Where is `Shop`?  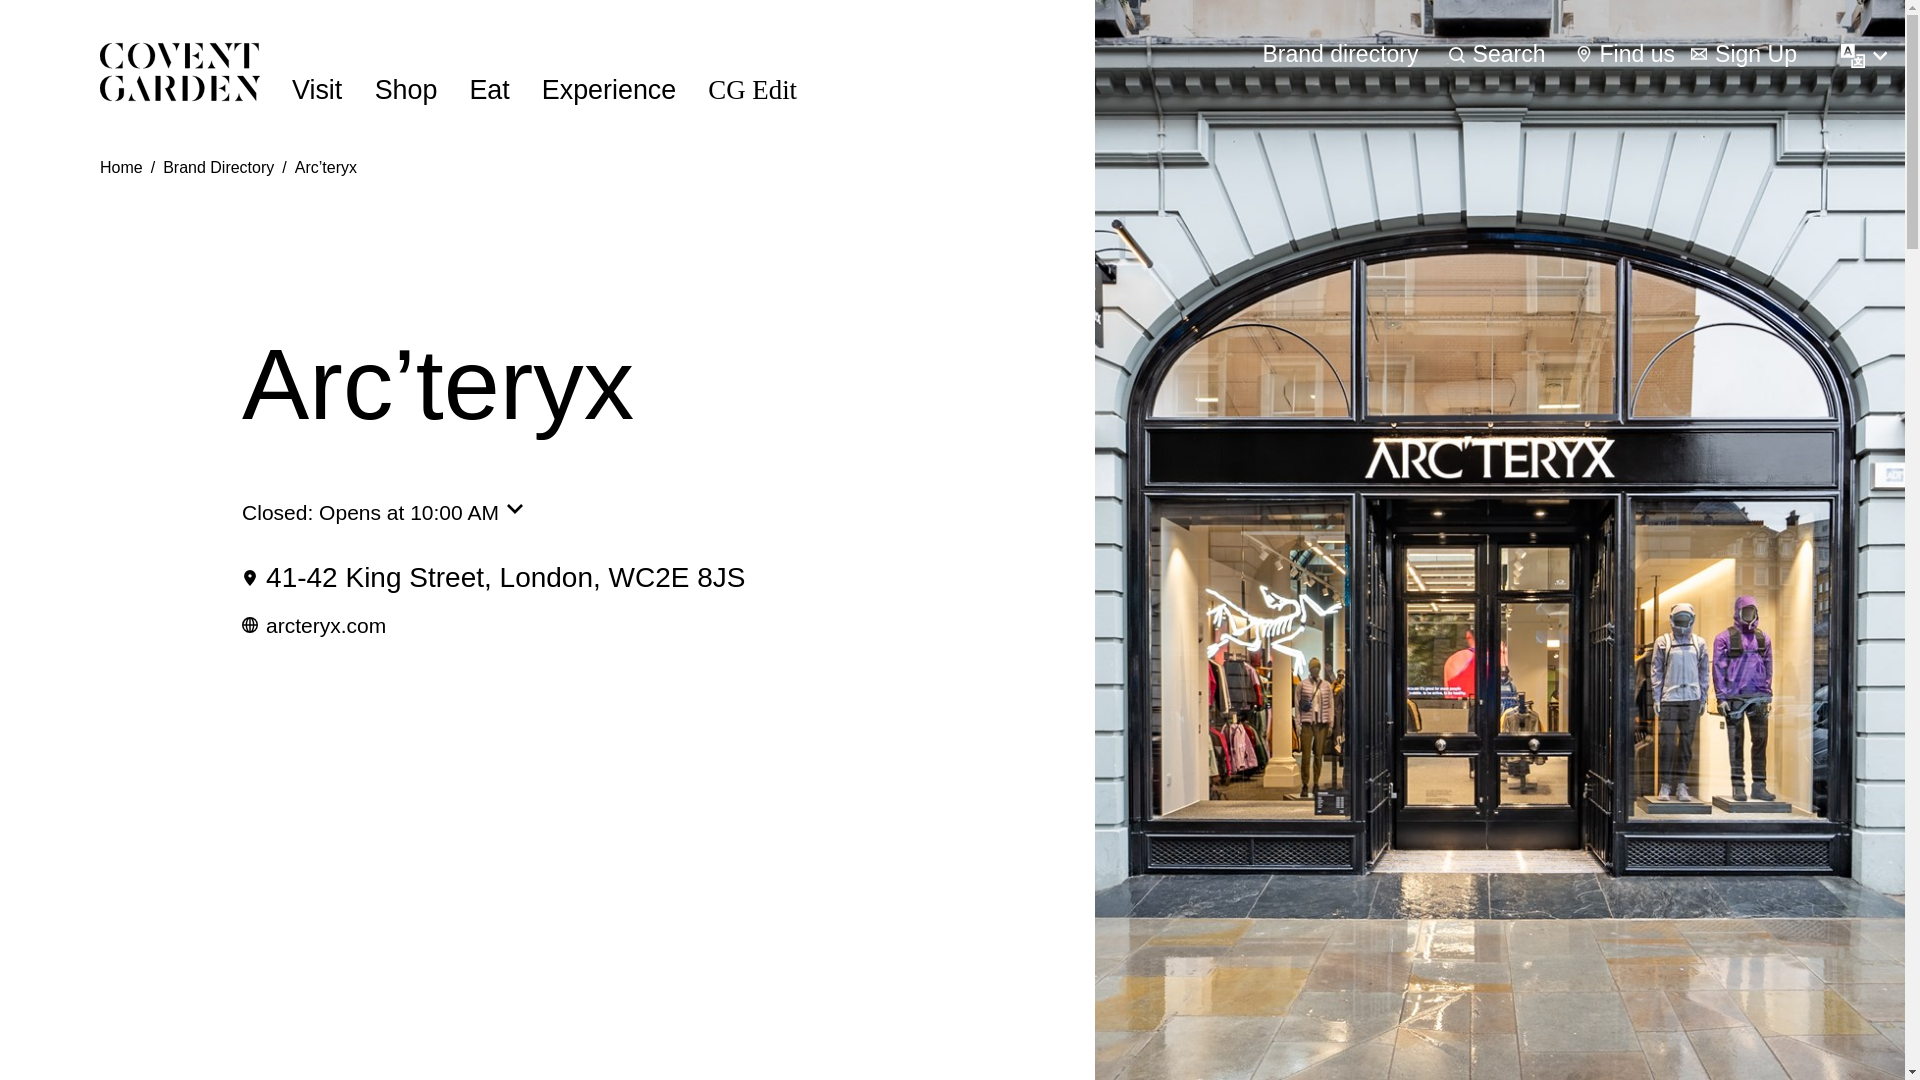
Shop is located at coordinates (406, 90).